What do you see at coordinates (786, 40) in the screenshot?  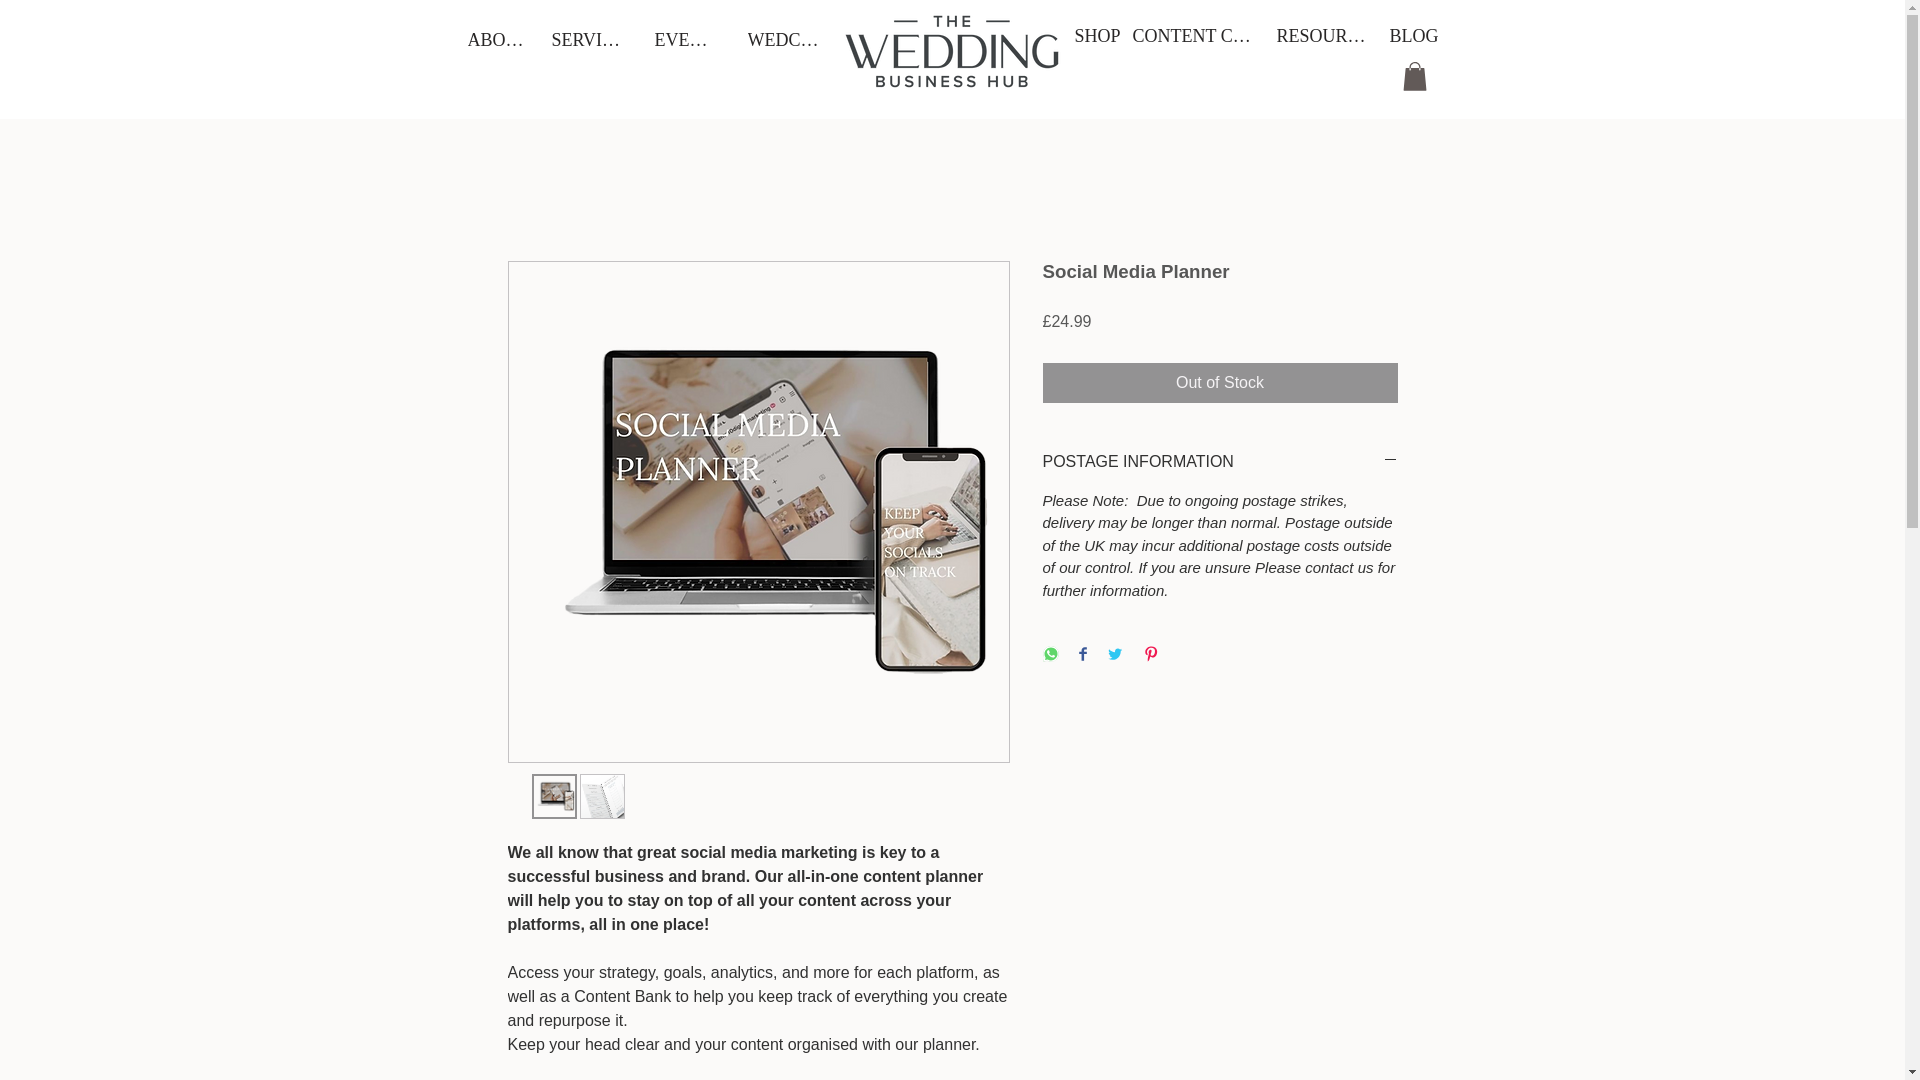 I see `WEDCON` at bounding box center [786, 40].